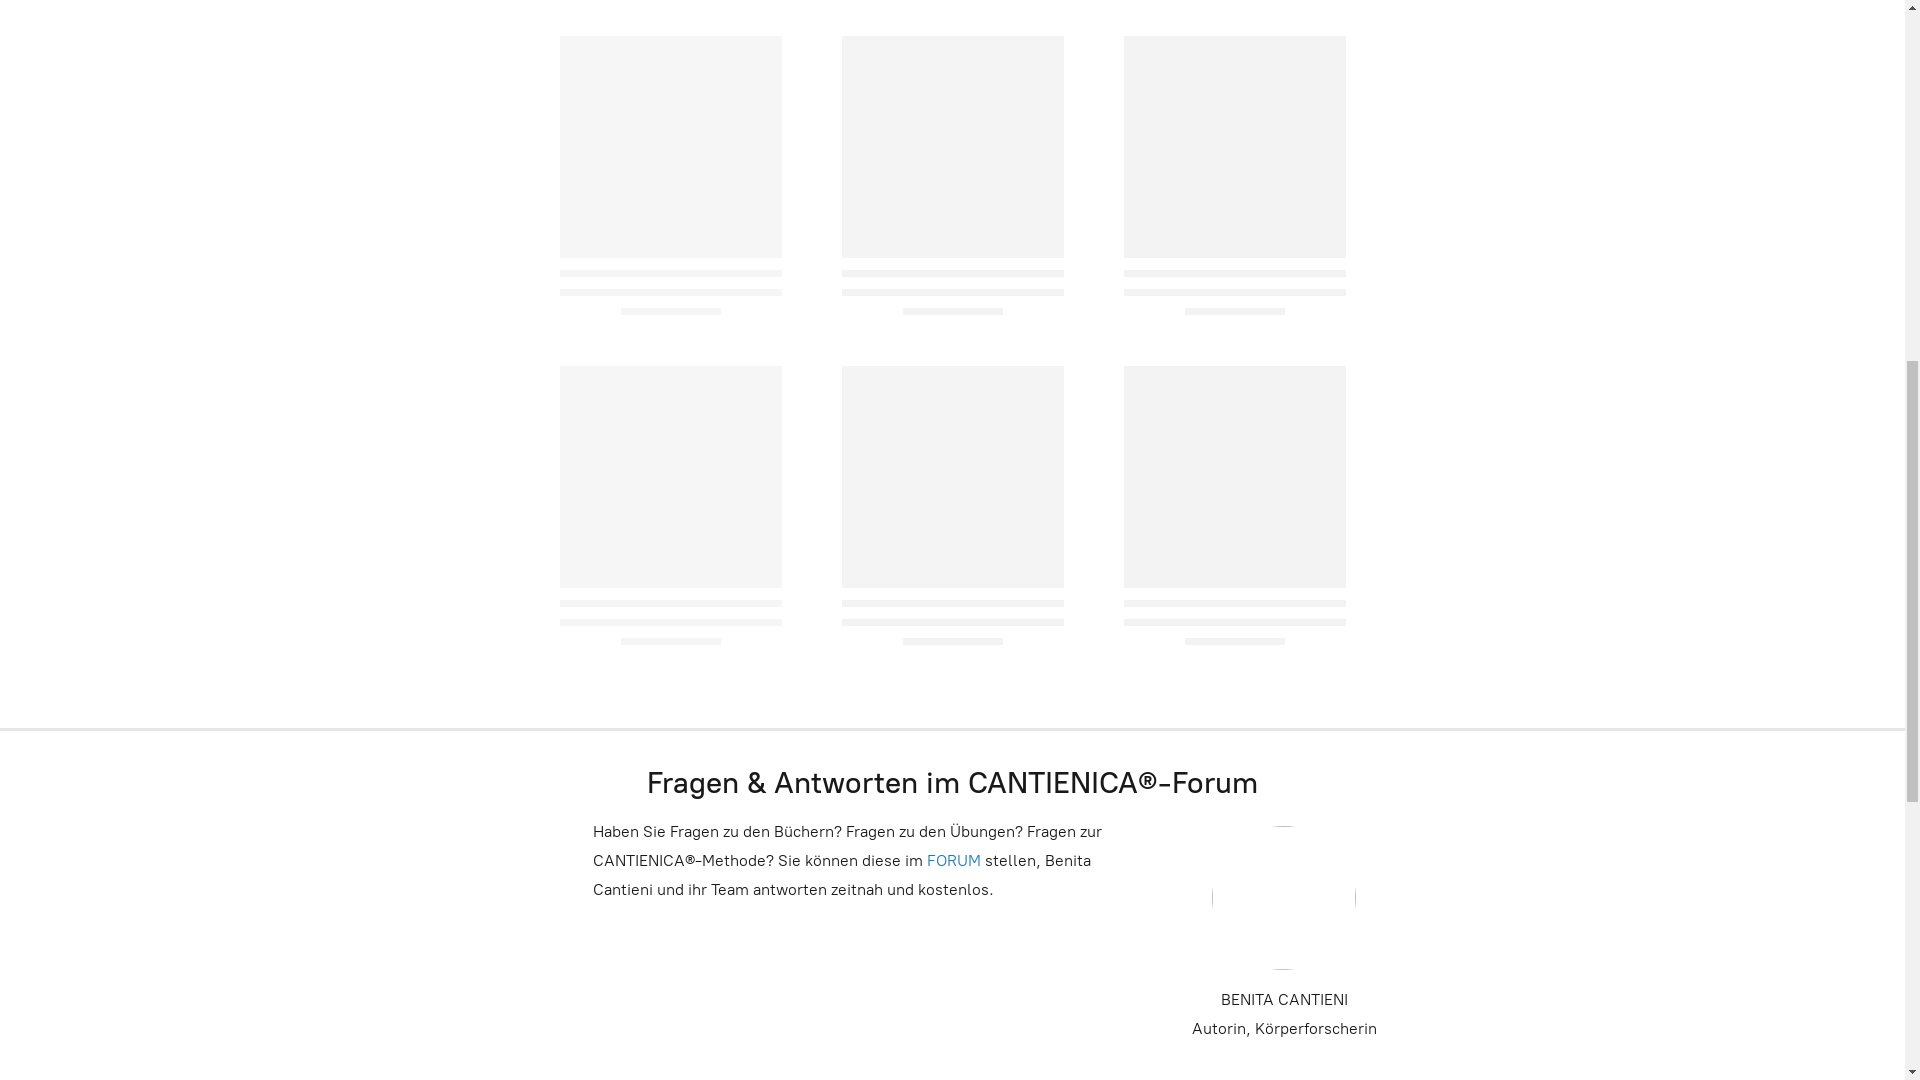 This screenshot has height=1080, width=1920. What do you see at coordinates (1102, 793) in the screenshot?
I see `Gadgets` at bounding box center [1102, 793].